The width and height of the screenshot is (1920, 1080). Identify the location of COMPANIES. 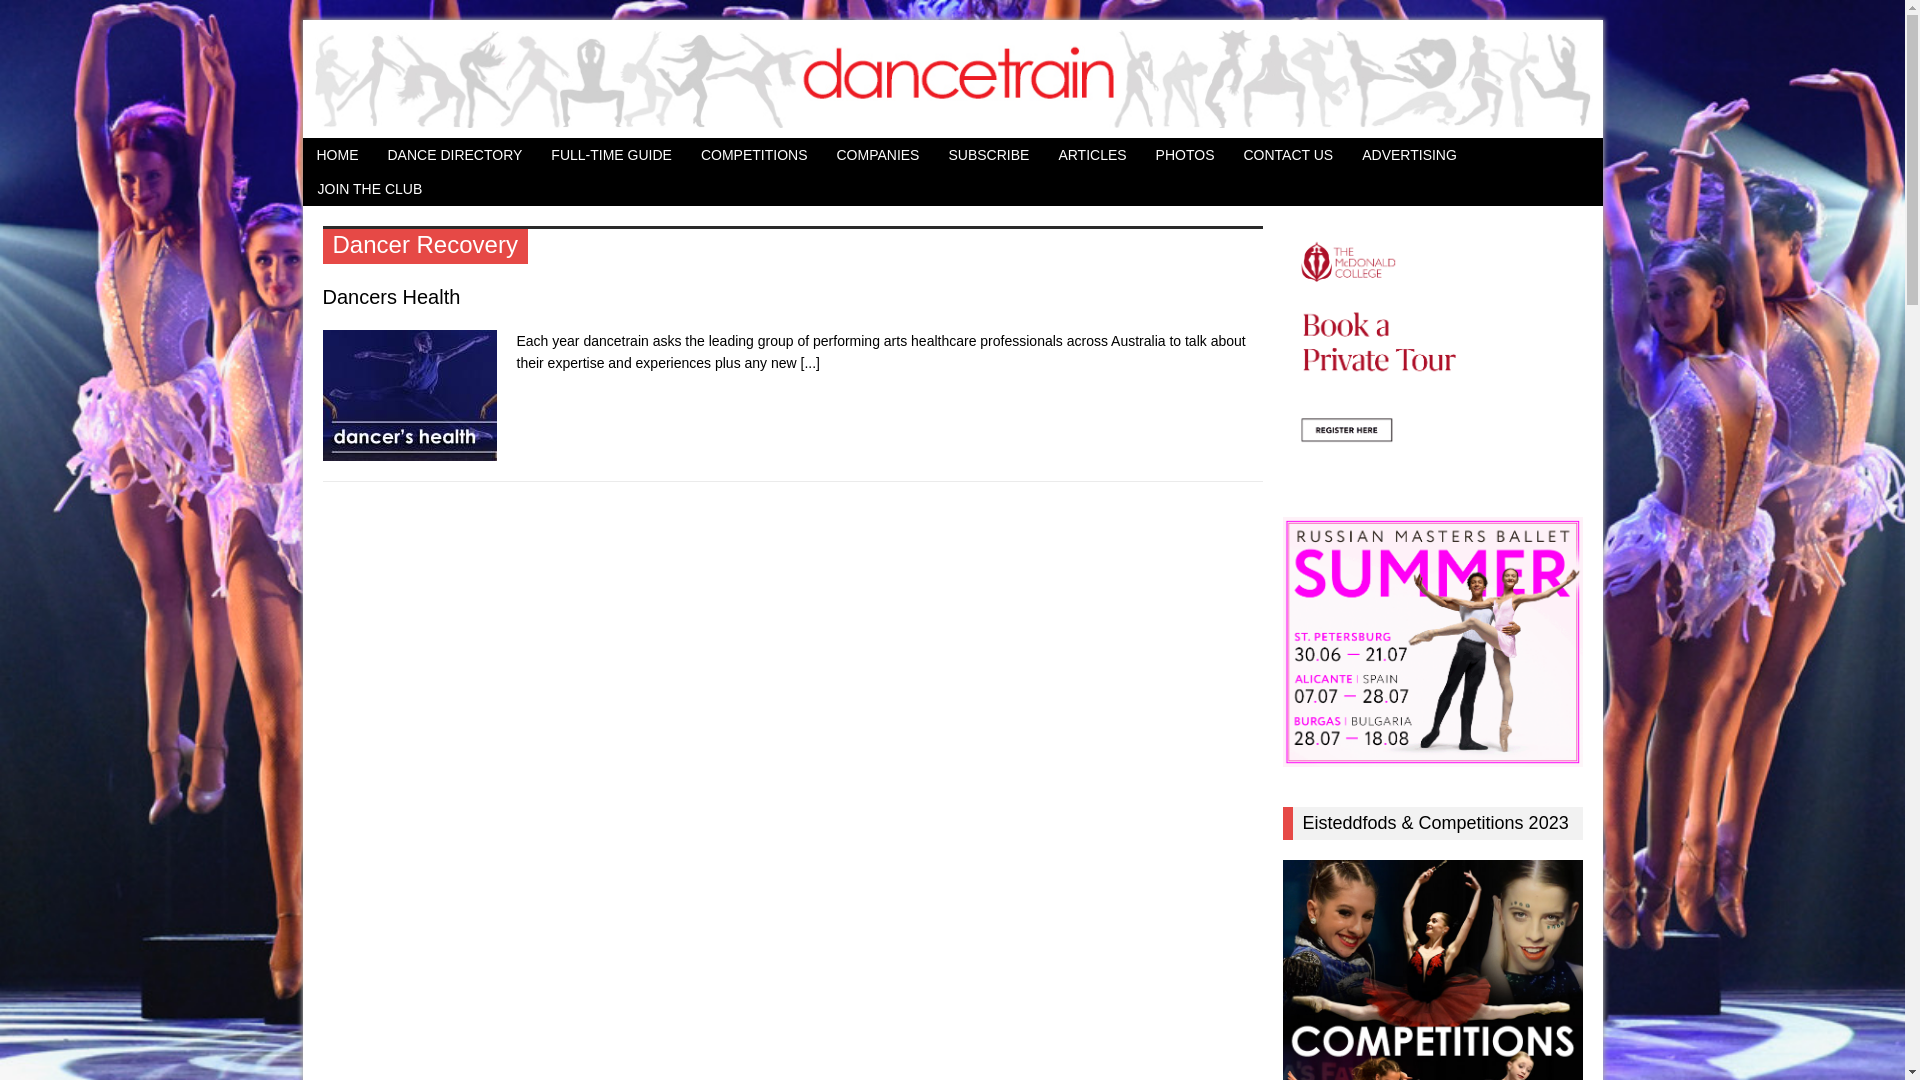
(878, 155).